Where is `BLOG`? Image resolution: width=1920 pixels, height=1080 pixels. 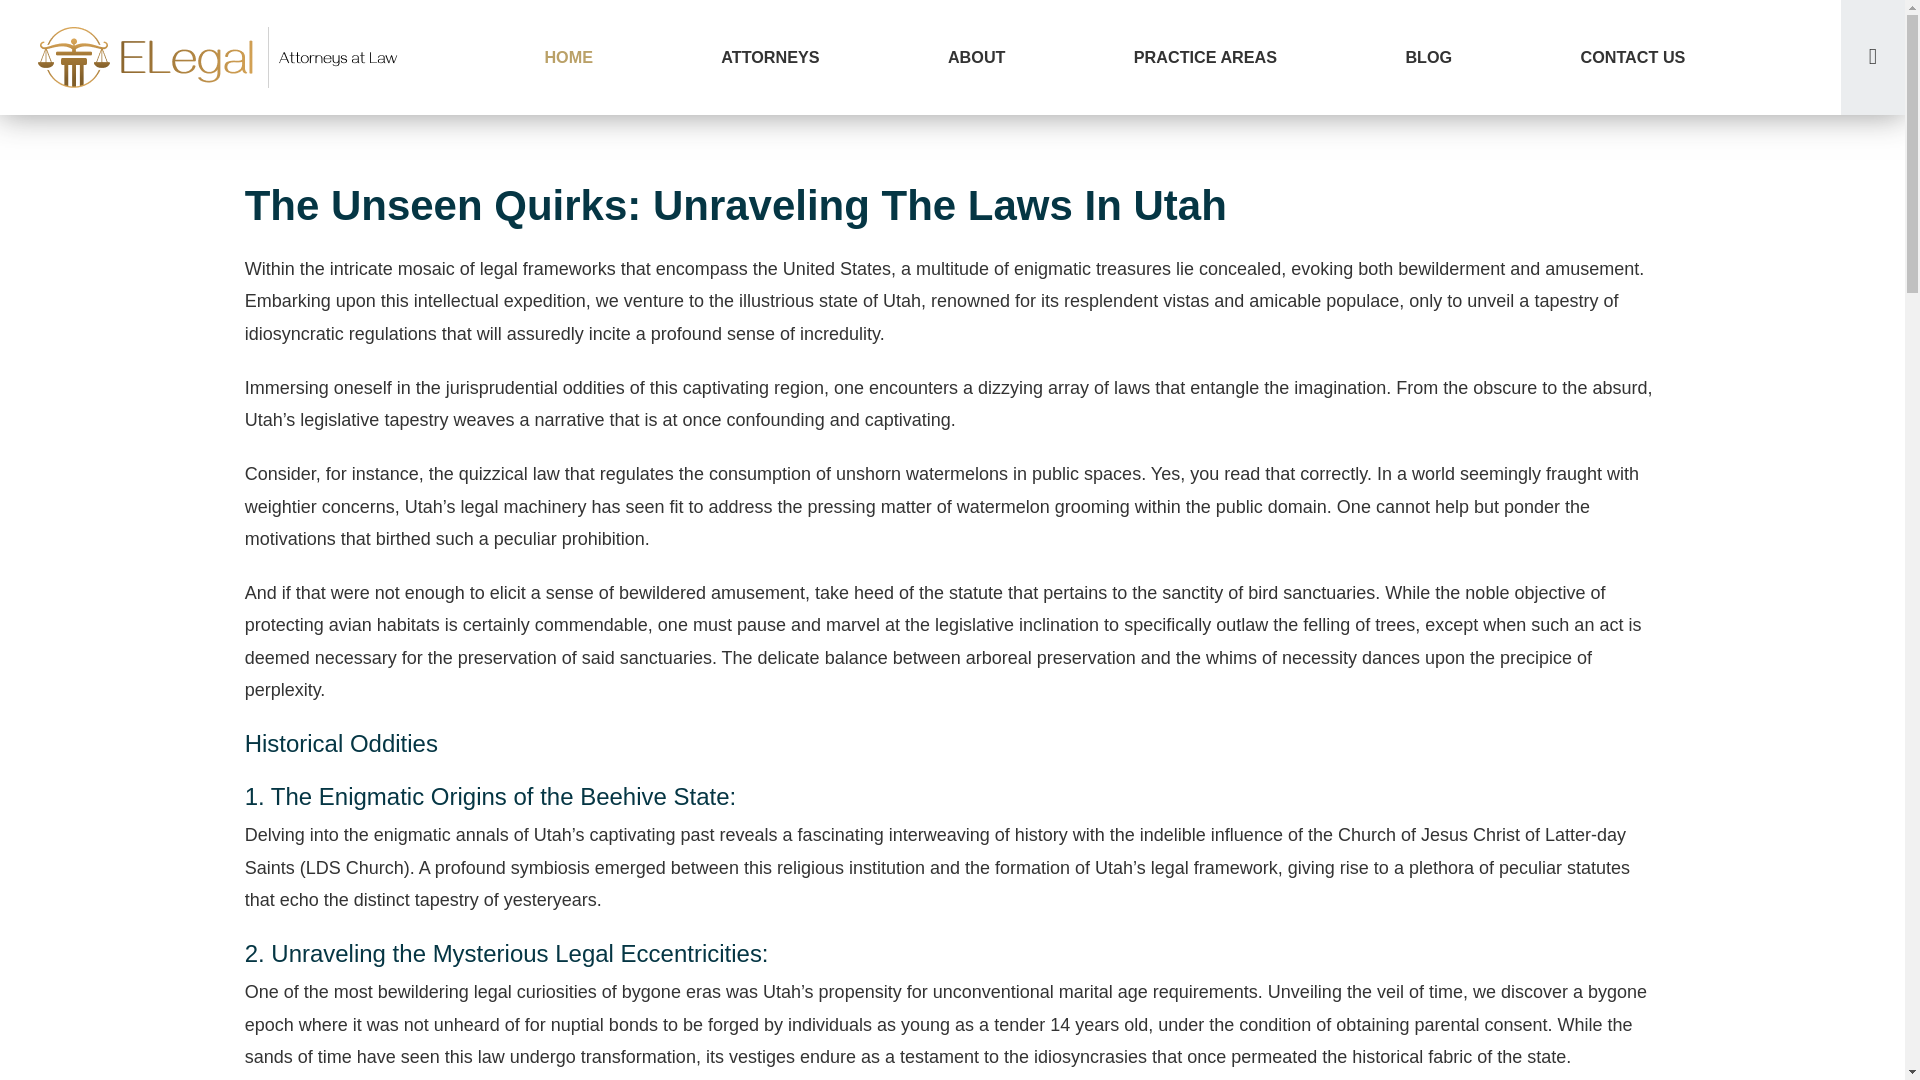 BLOG is located at coordinates (1428, 57).